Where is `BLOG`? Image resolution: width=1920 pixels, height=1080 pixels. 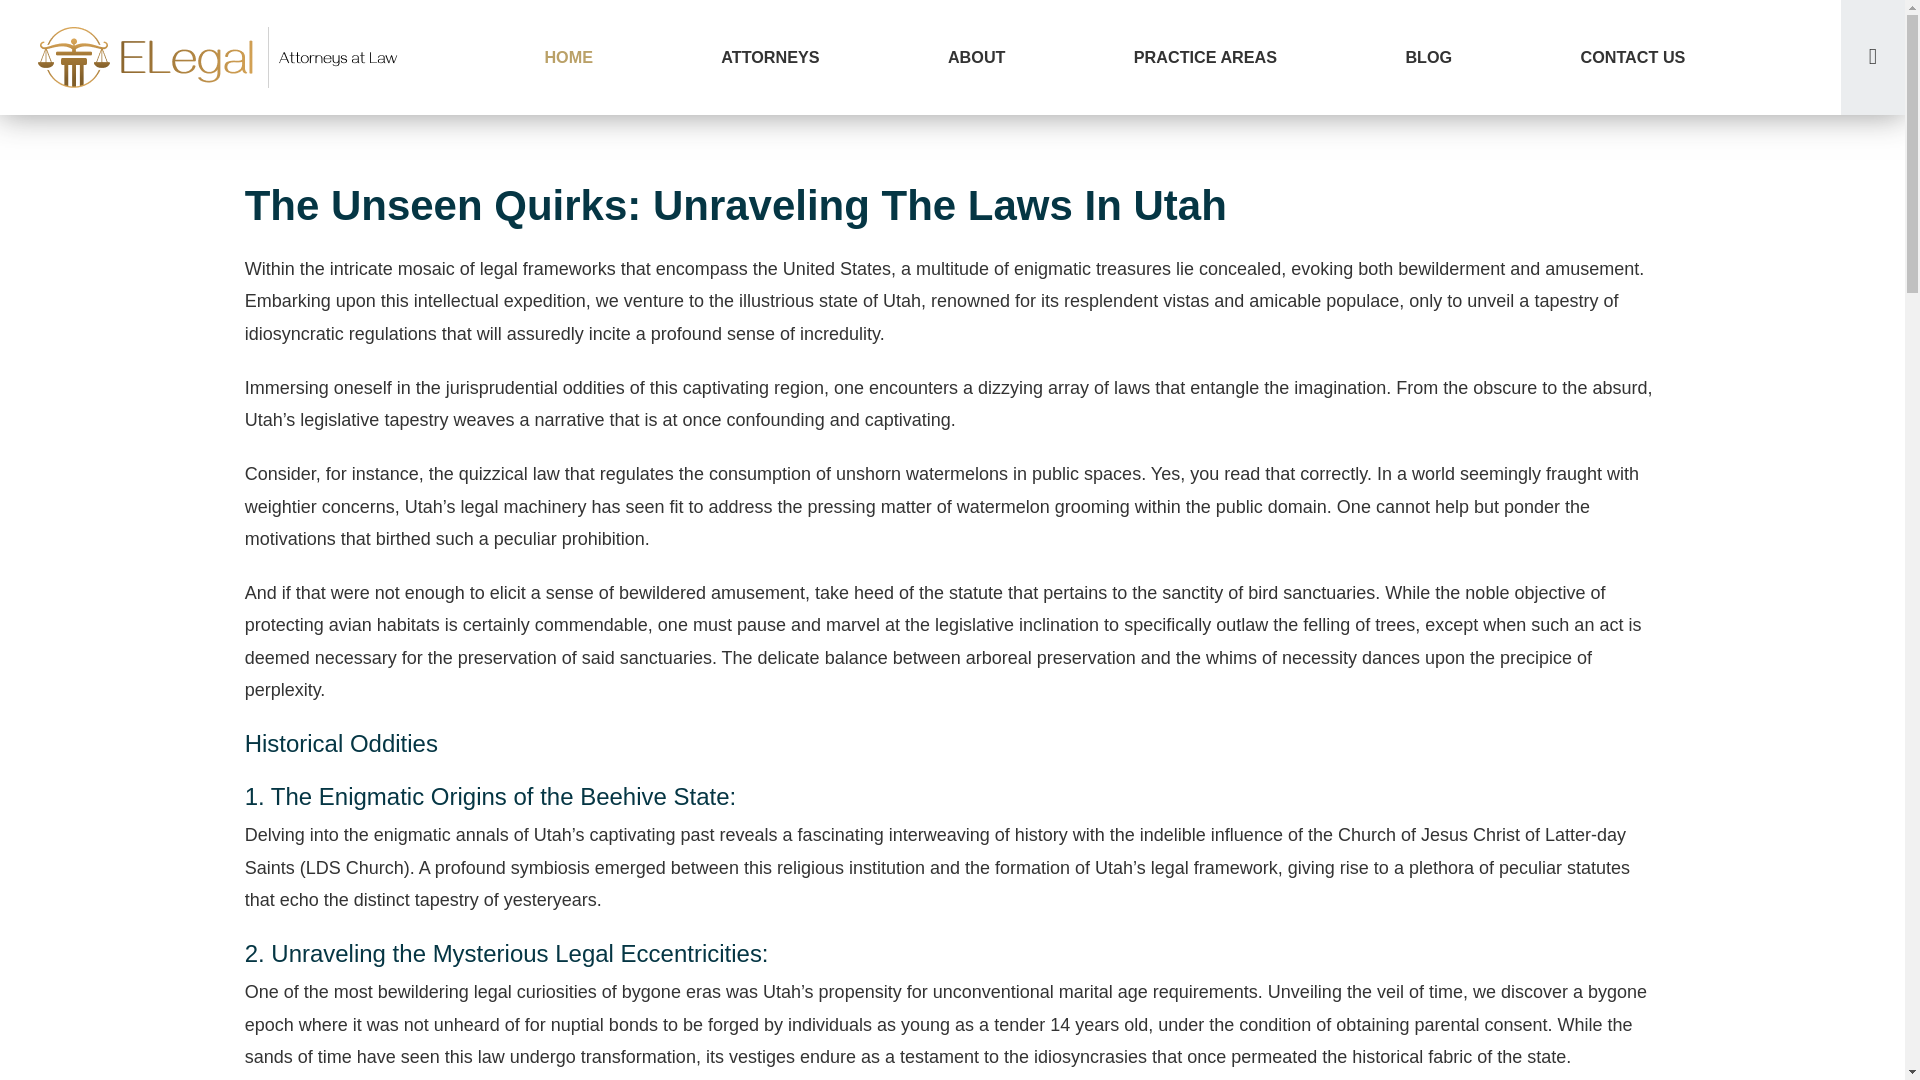 BLOG is located at coordinates (1428, 57).